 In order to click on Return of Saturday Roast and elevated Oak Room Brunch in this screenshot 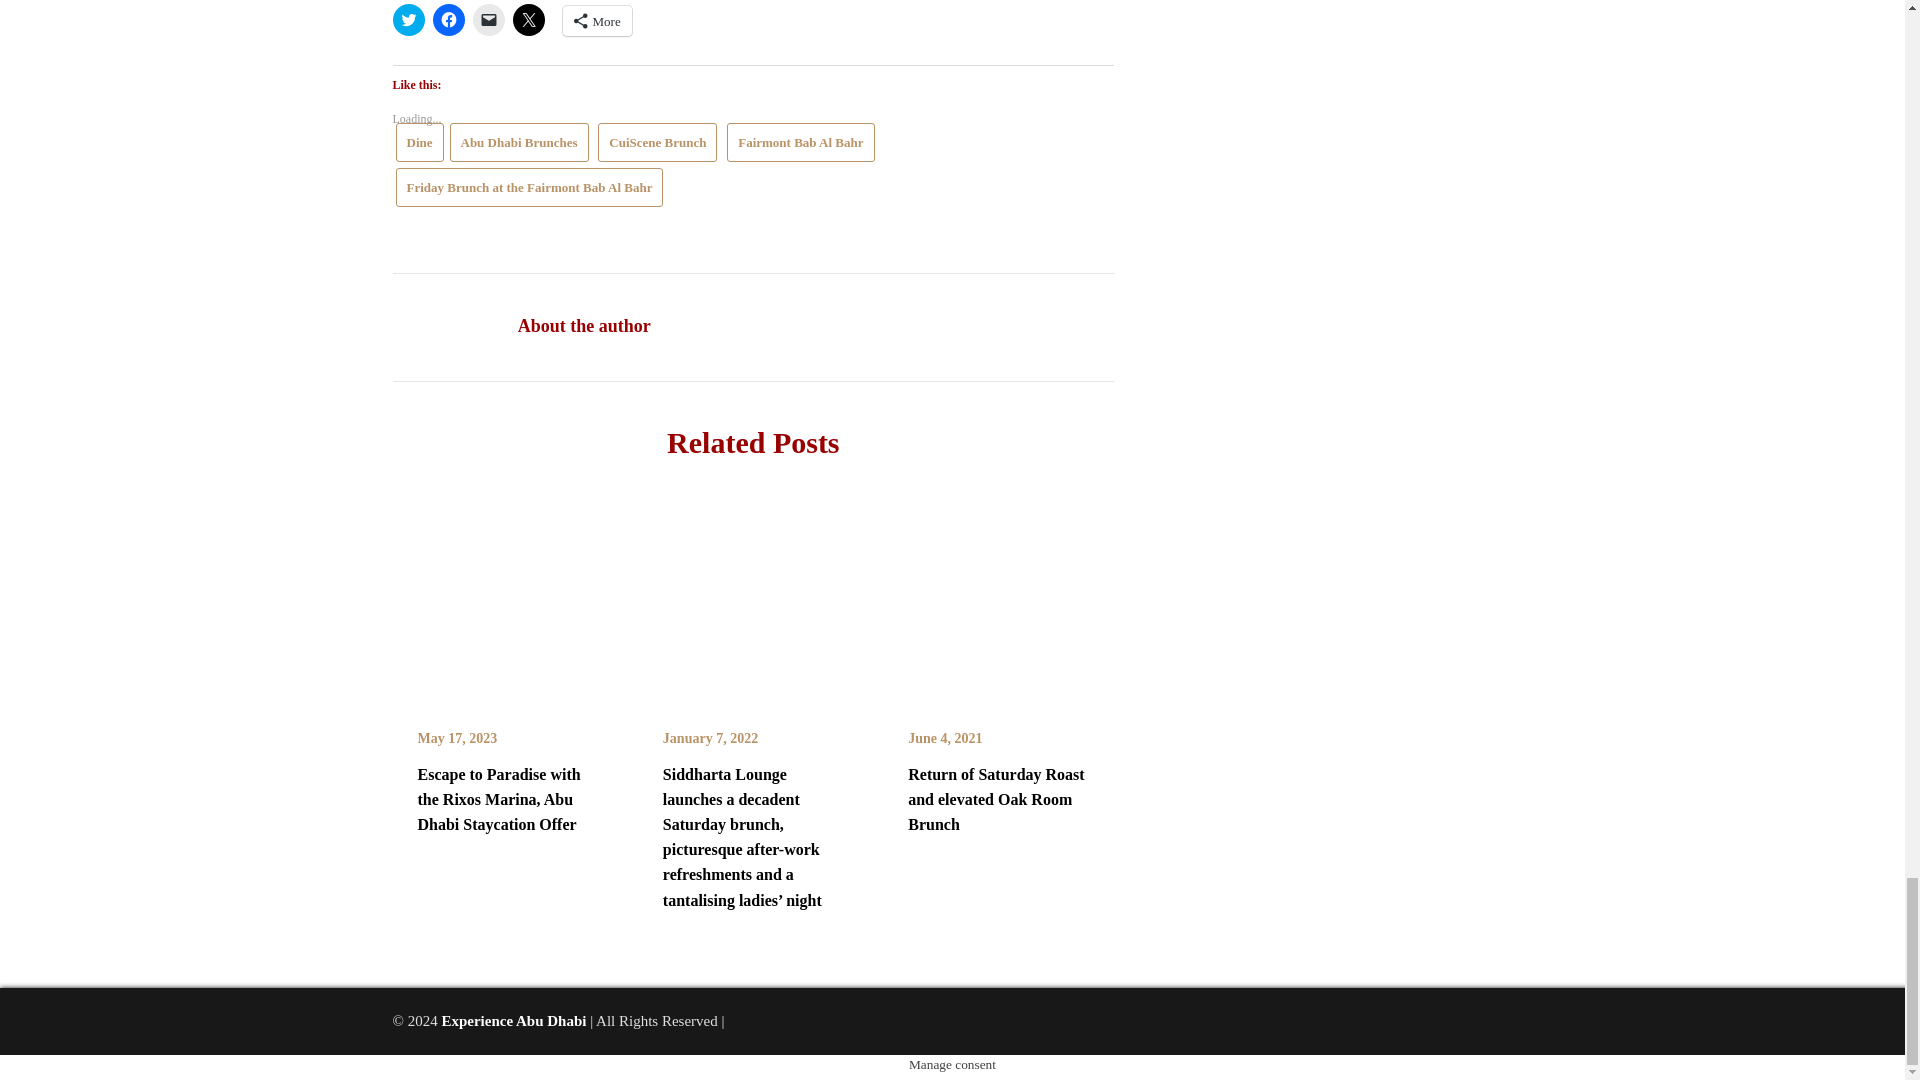, I will do `click(998, 592)`.